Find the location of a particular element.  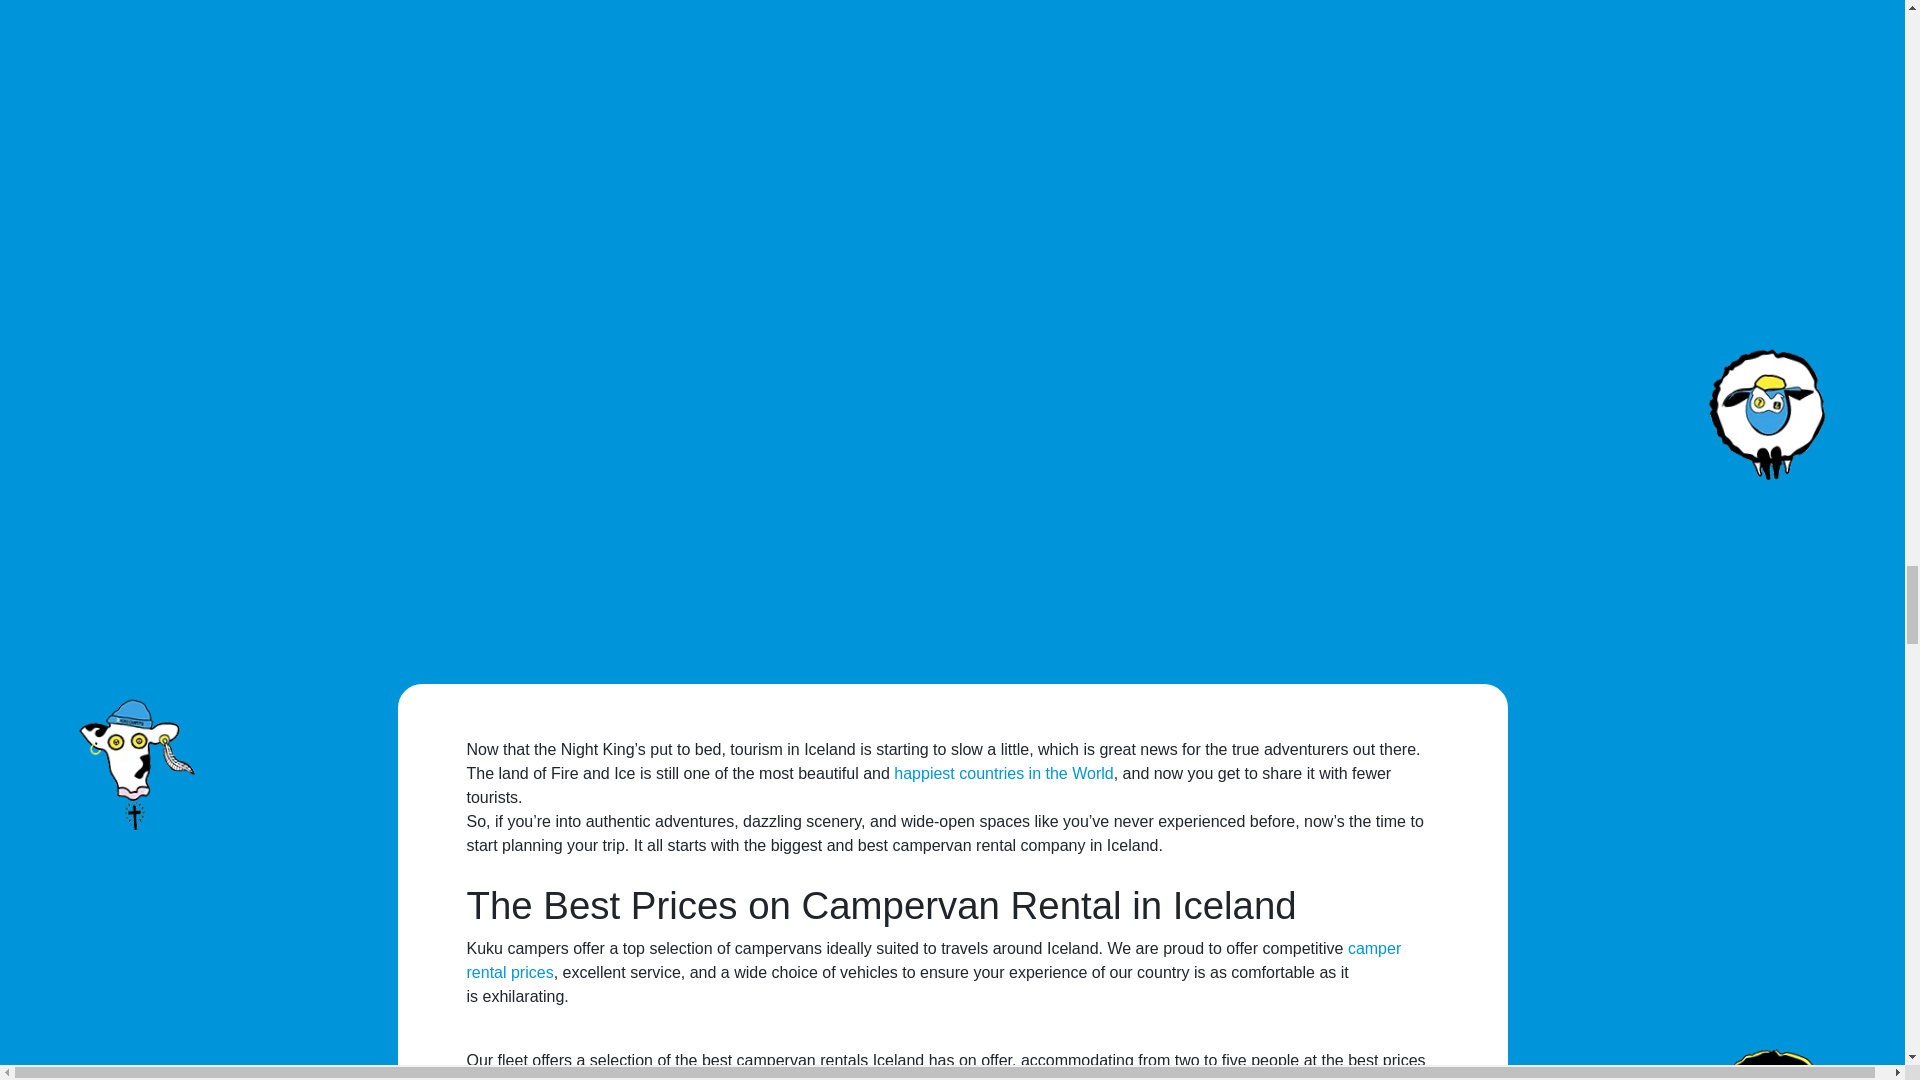

Iceland one of the happiest countries in the world is located at coordinates (1004, 772).